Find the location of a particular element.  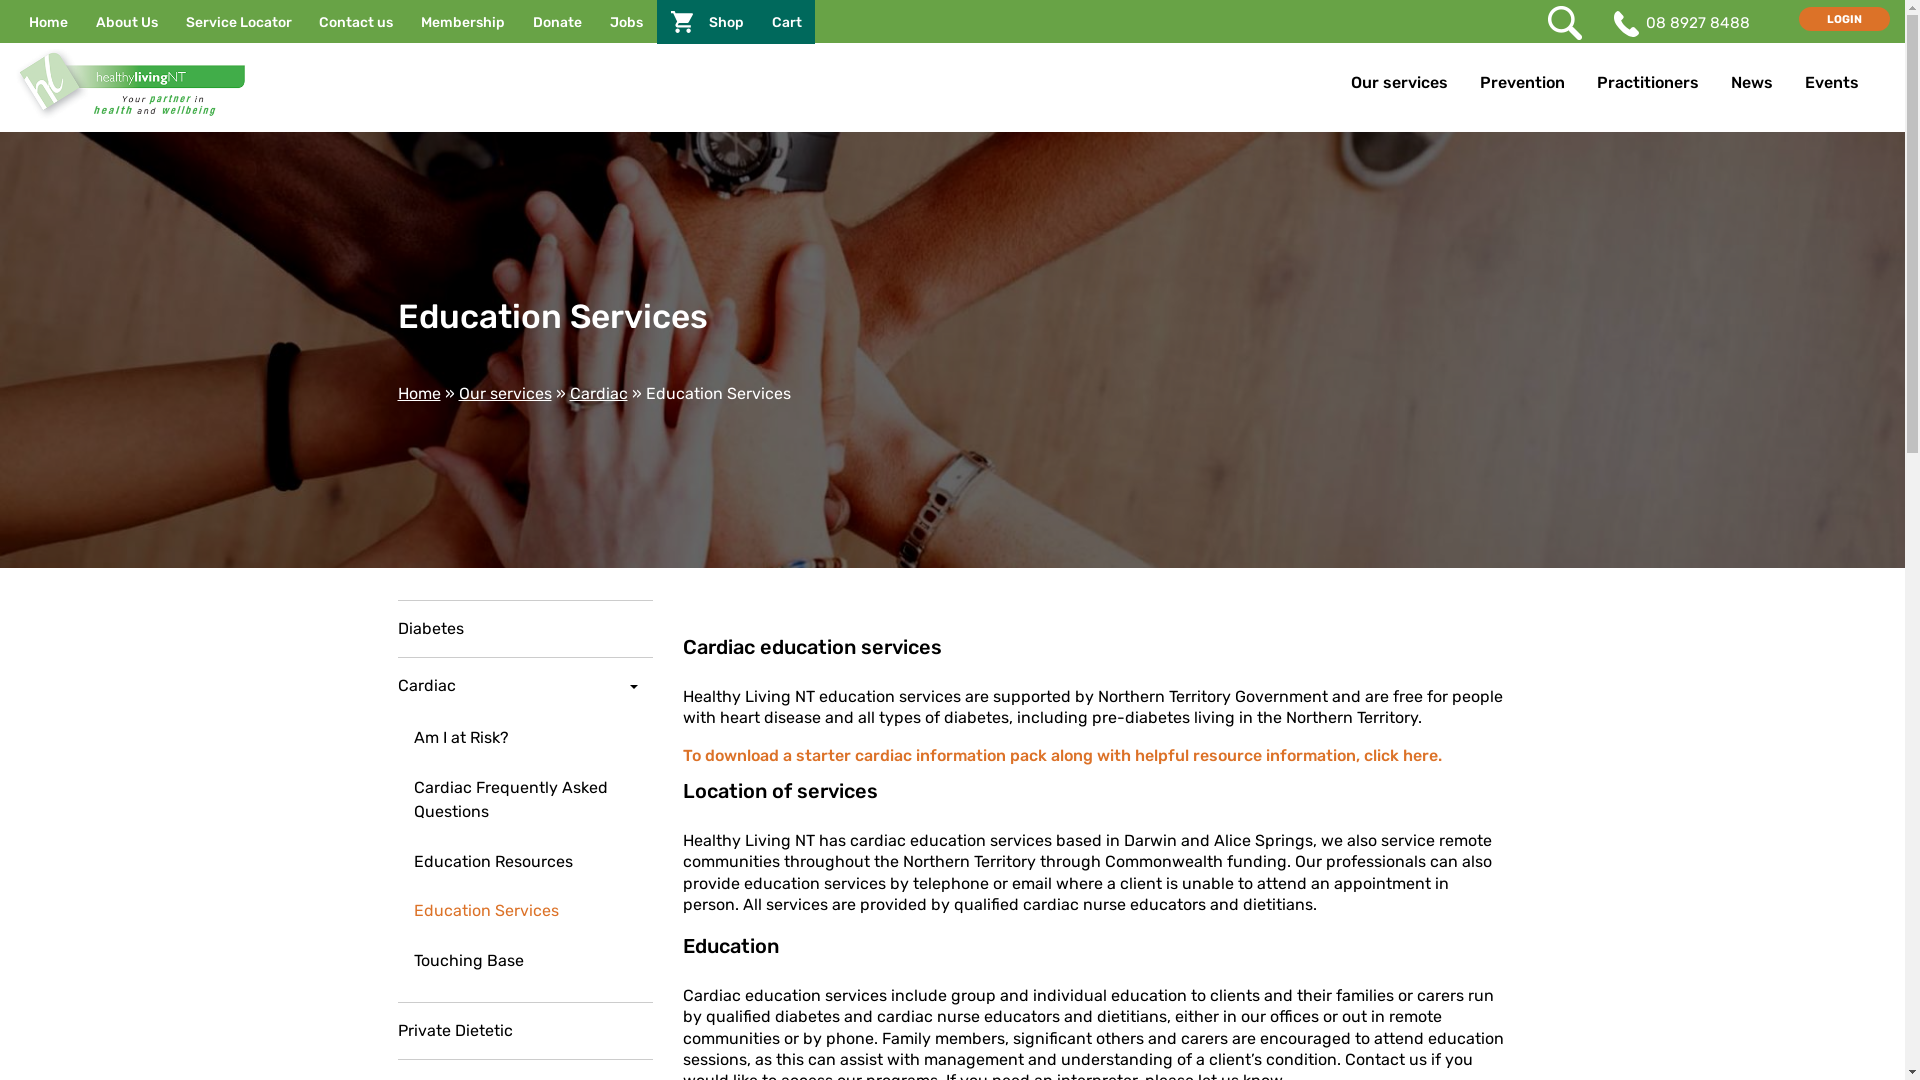

Search is located at coordinates (34, 15).